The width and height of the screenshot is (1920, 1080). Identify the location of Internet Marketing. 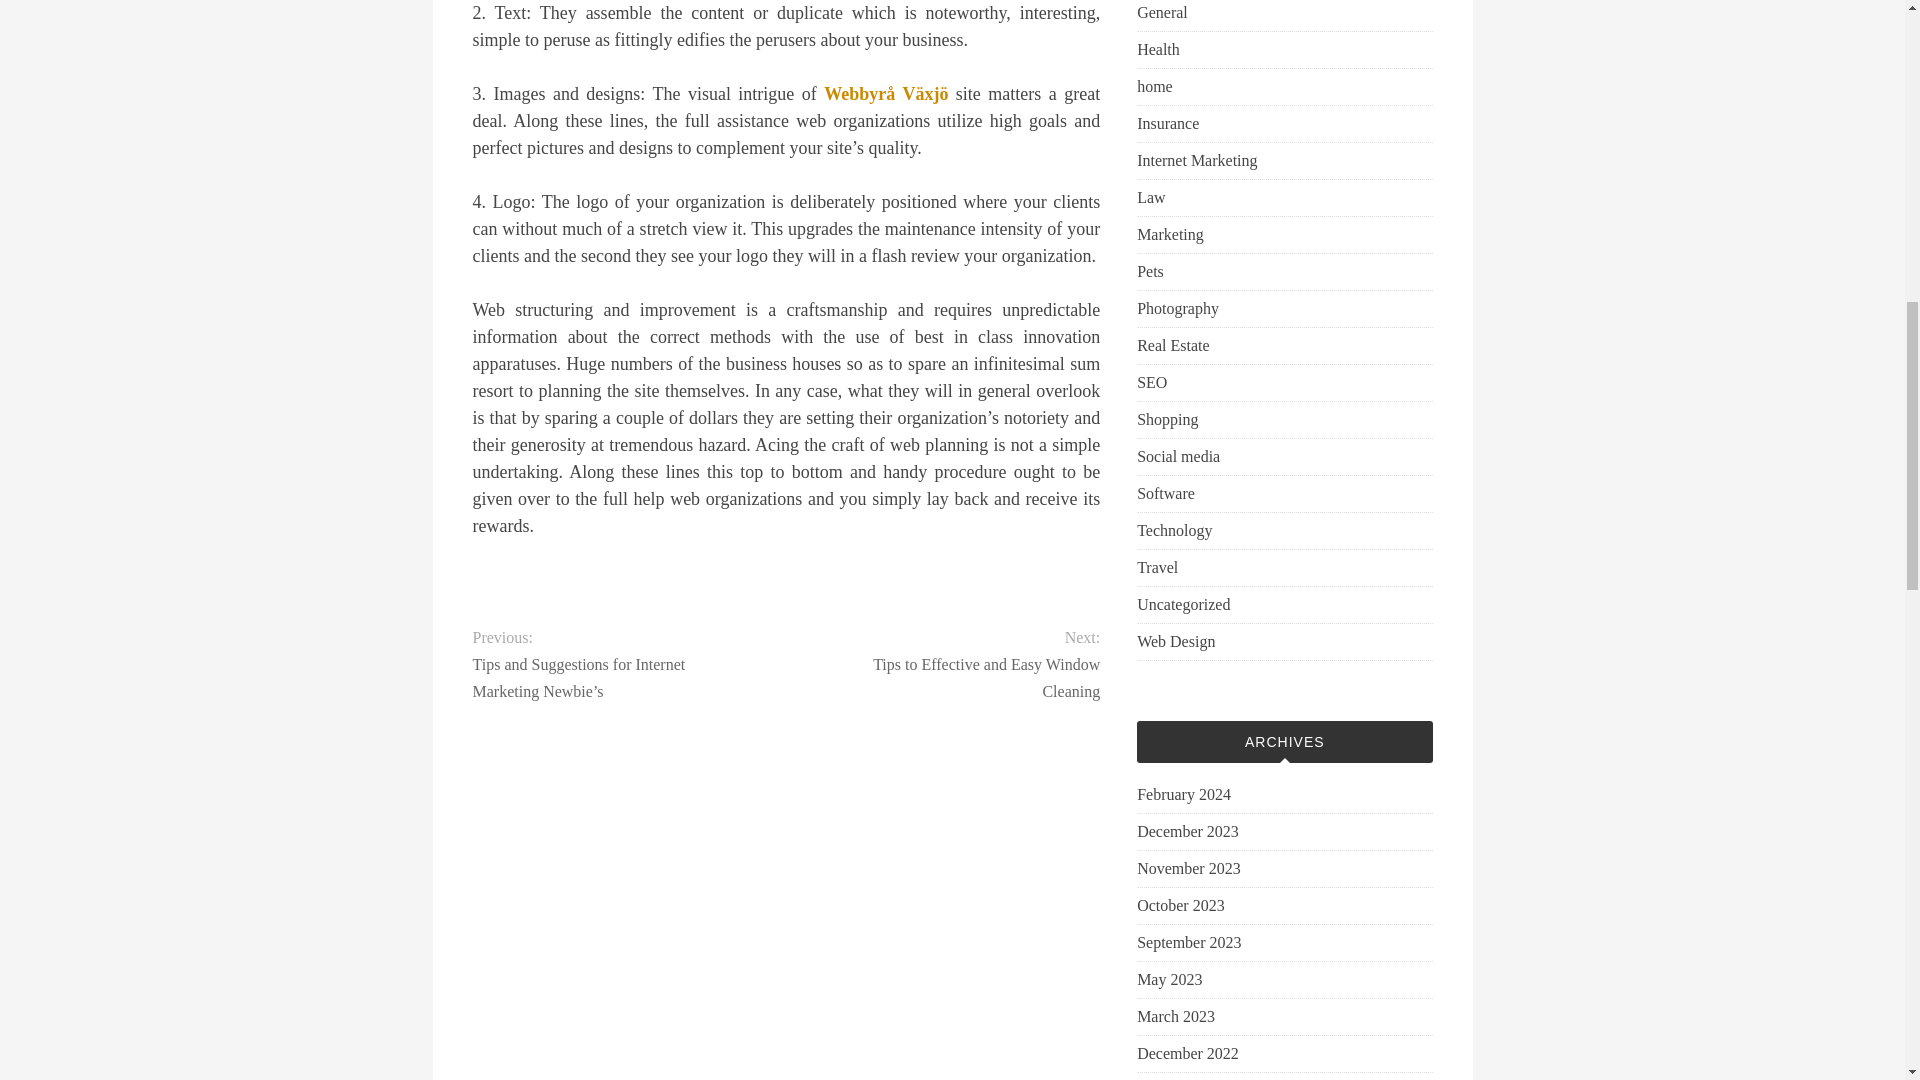
(1196, 160).